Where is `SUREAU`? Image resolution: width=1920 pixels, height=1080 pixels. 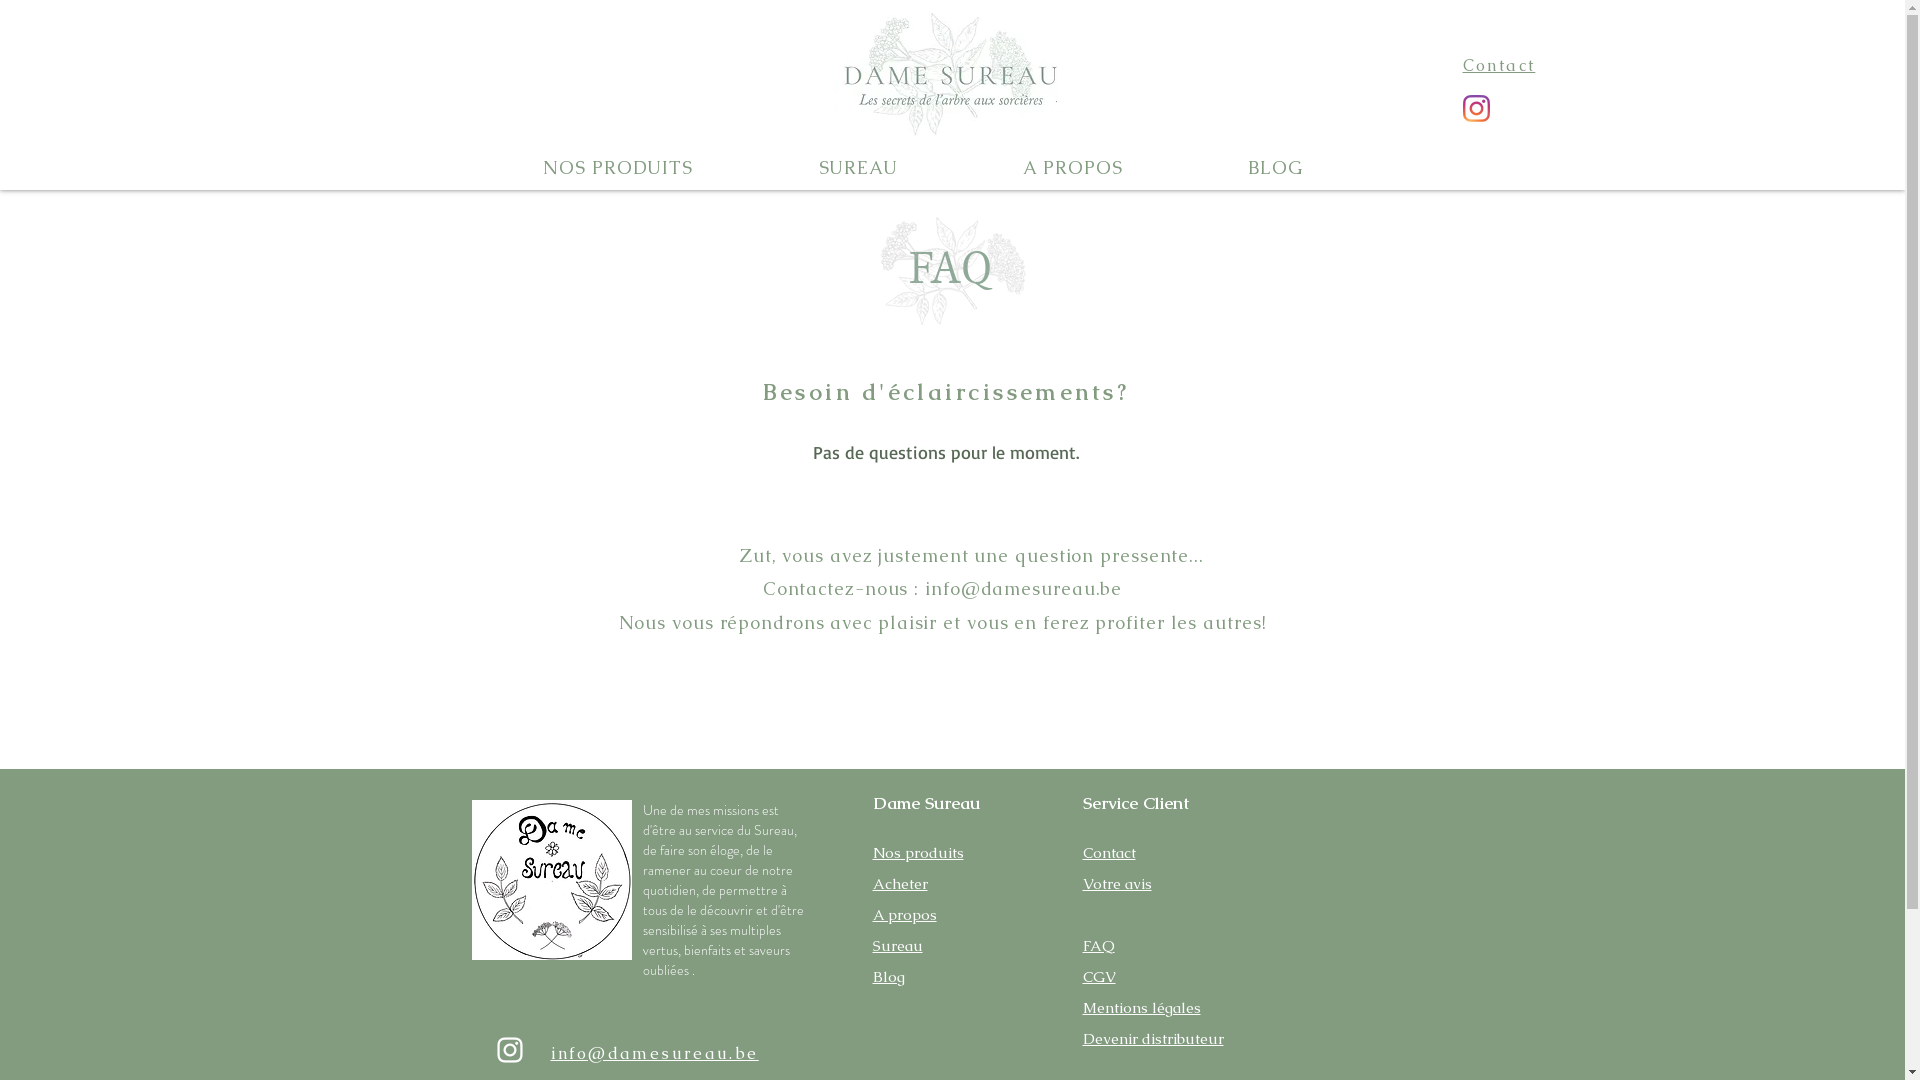
SUREAU is located at coordinates (858, 168).